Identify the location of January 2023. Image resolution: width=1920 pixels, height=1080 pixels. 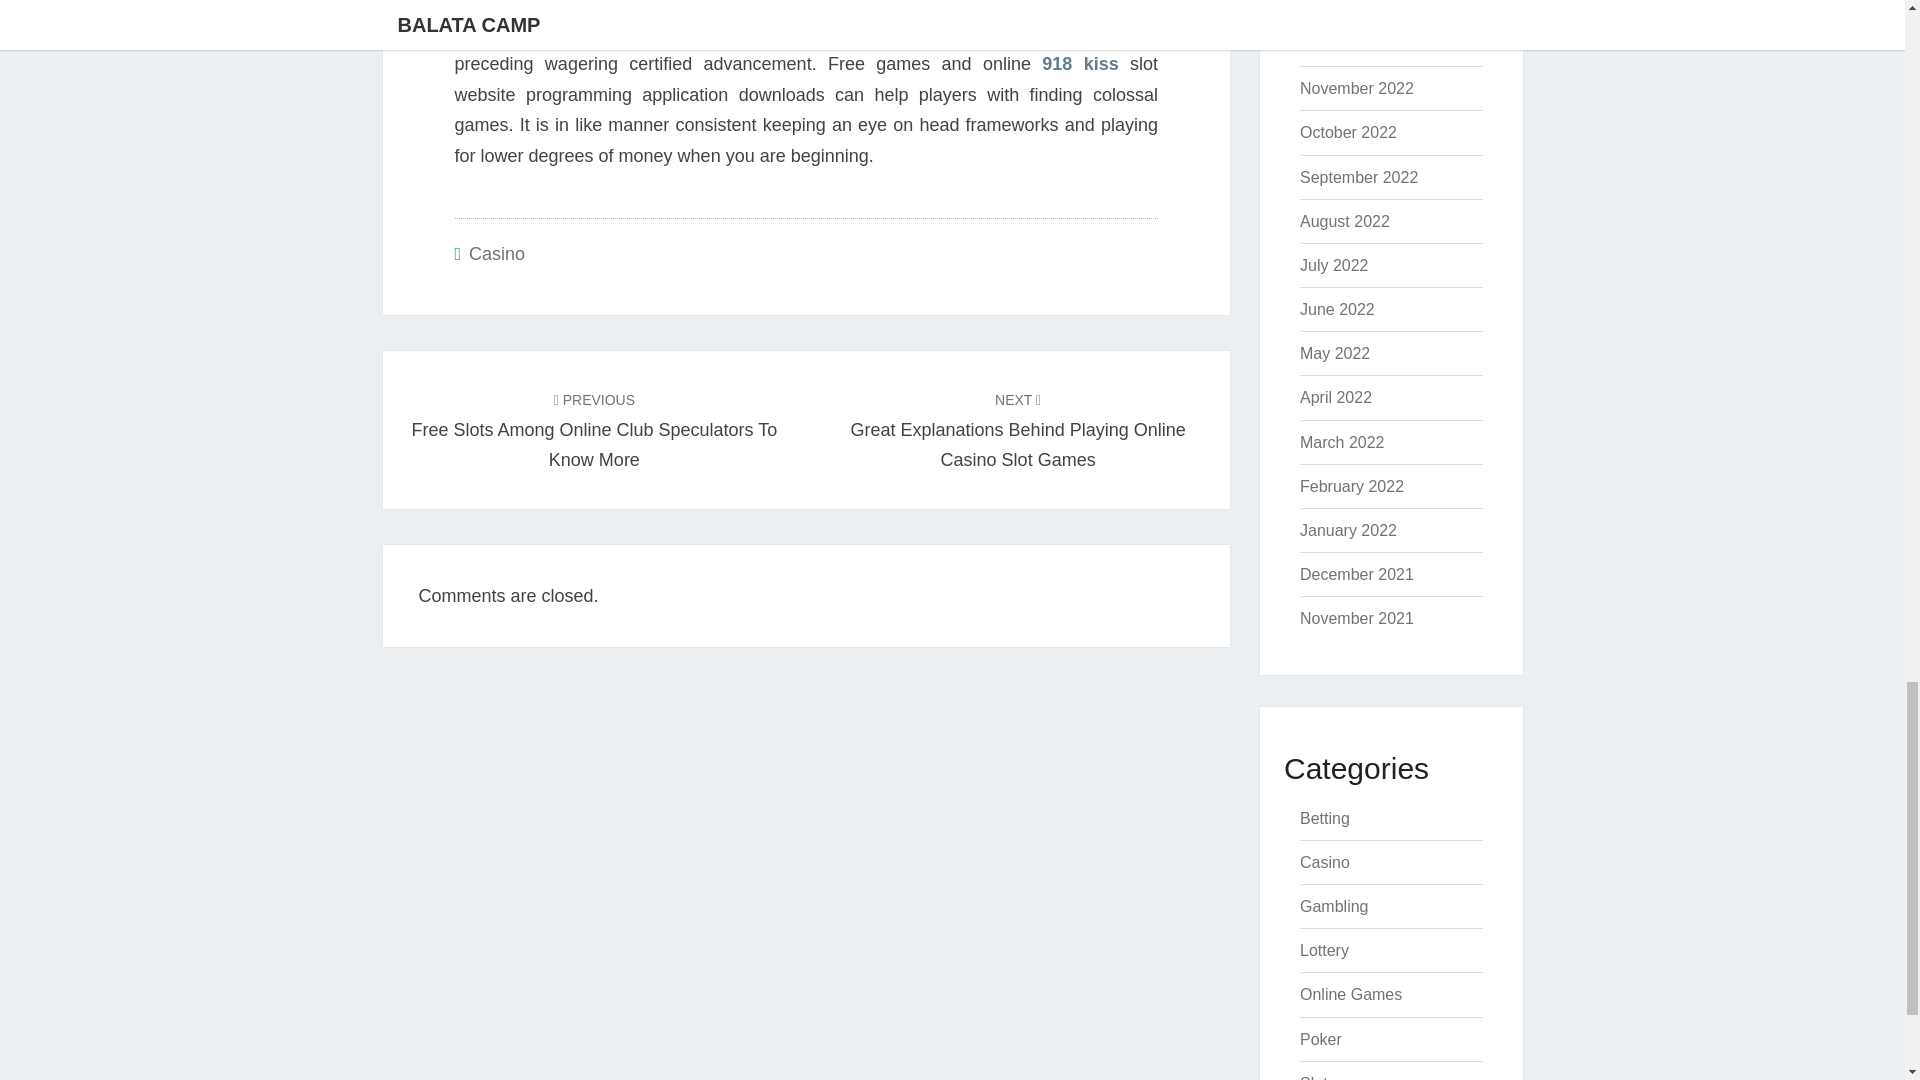
(1348, 4).